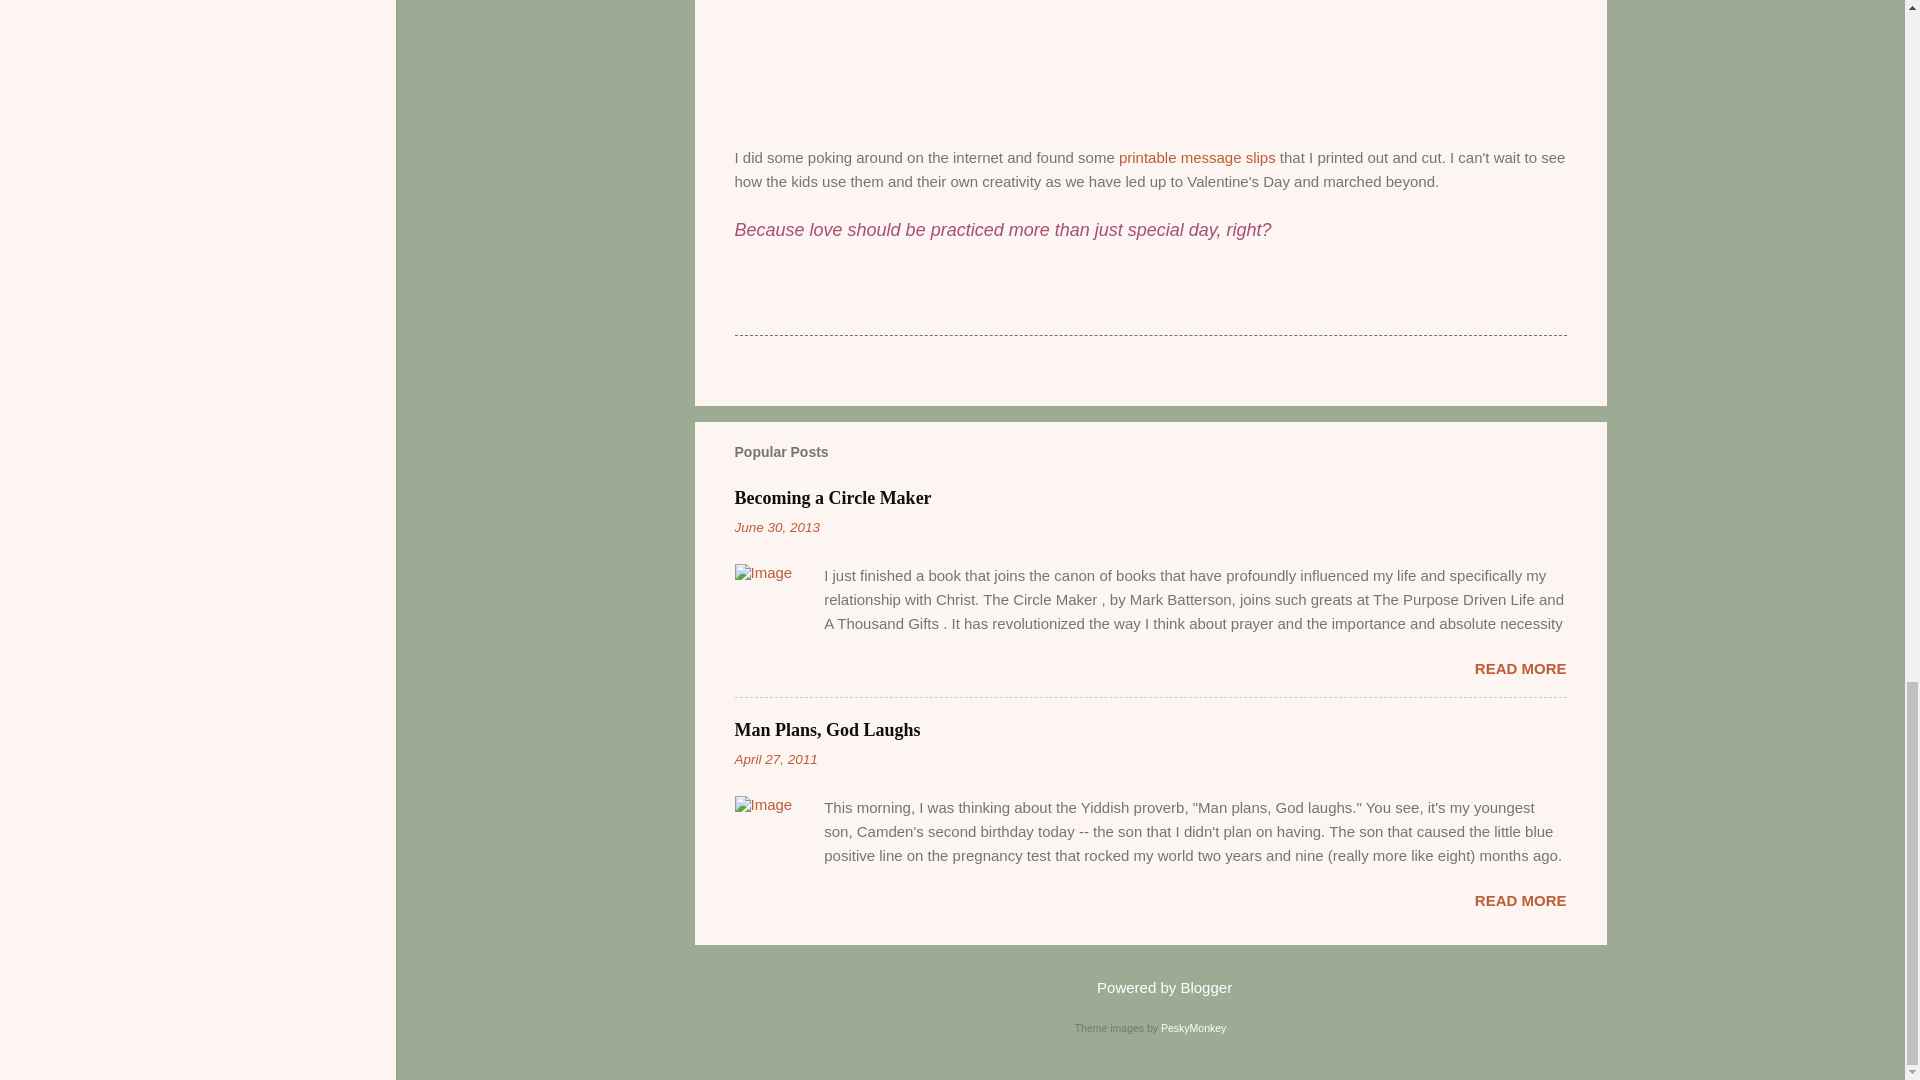  I want to click on printable message slips, so click(1198, 158).